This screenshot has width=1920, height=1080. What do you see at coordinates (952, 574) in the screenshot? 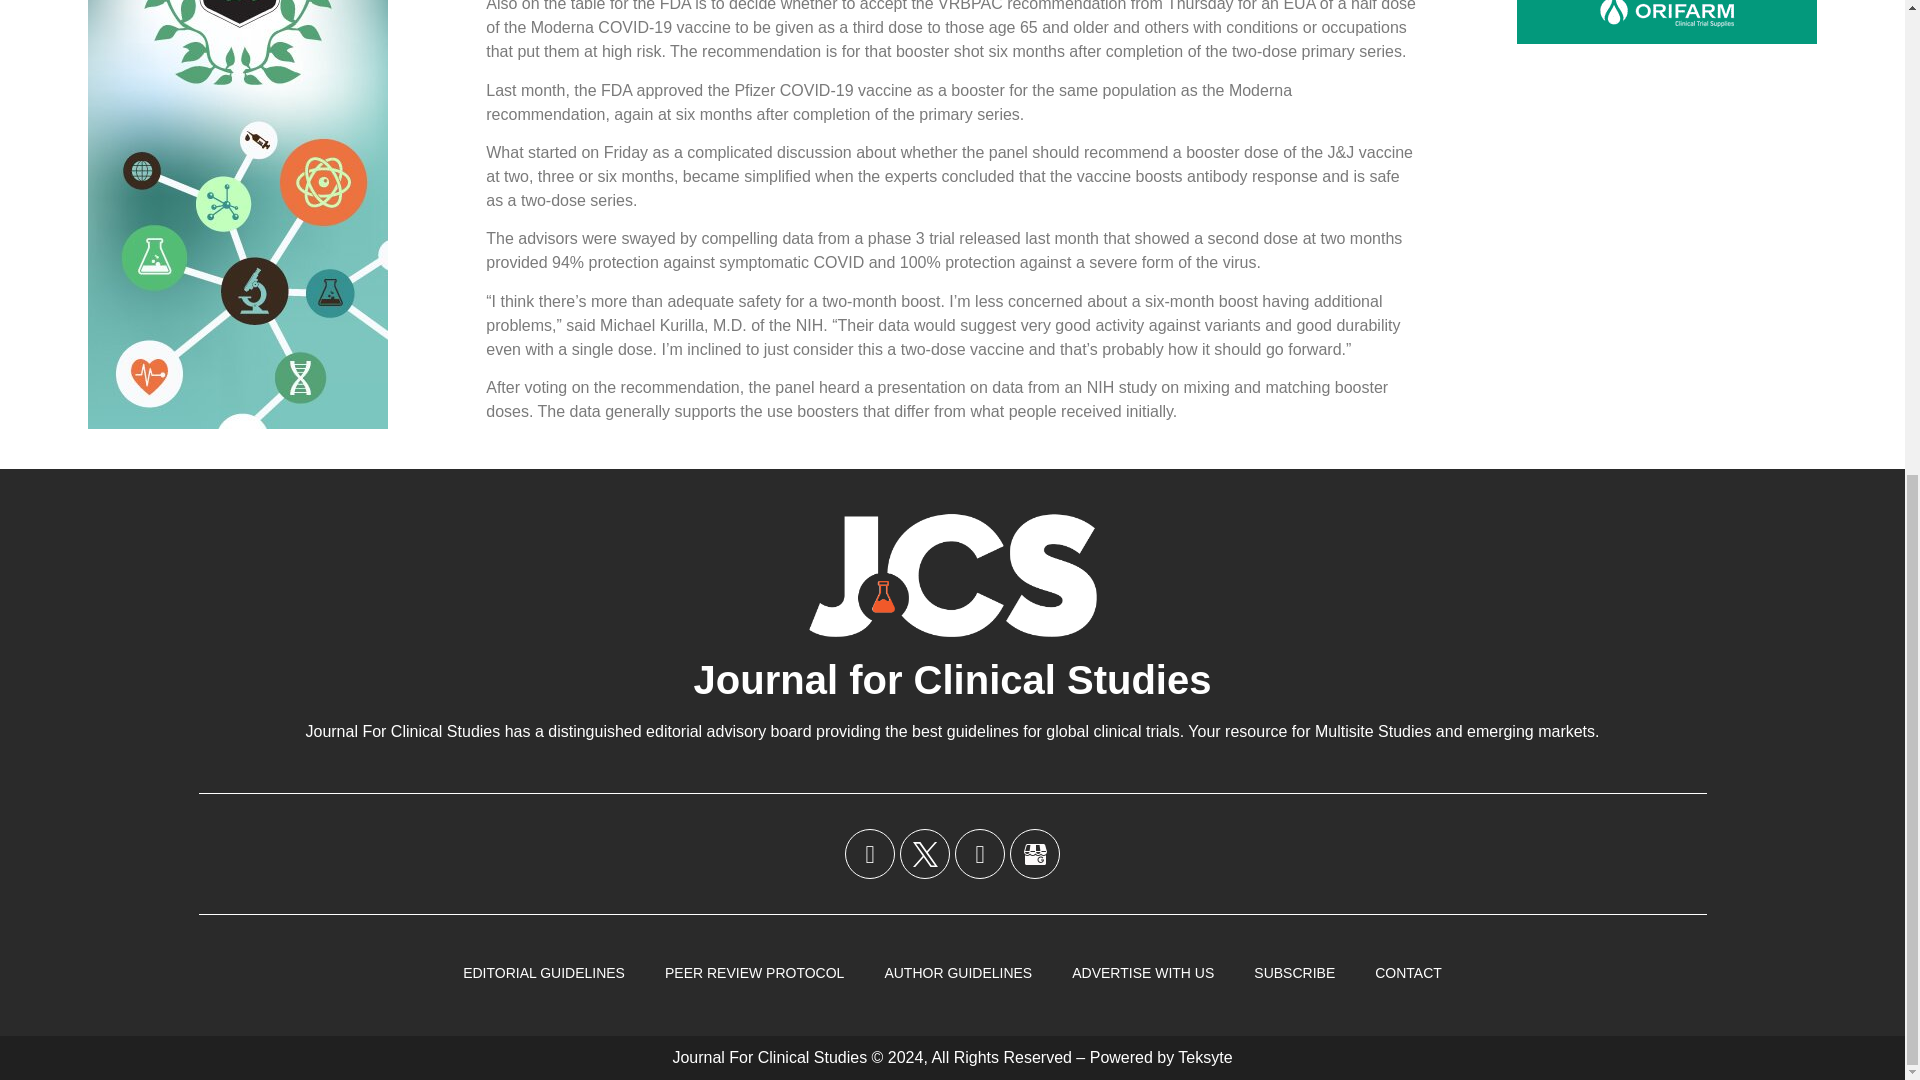
I see `jcs-white.png` at bounding box center [952, 574].